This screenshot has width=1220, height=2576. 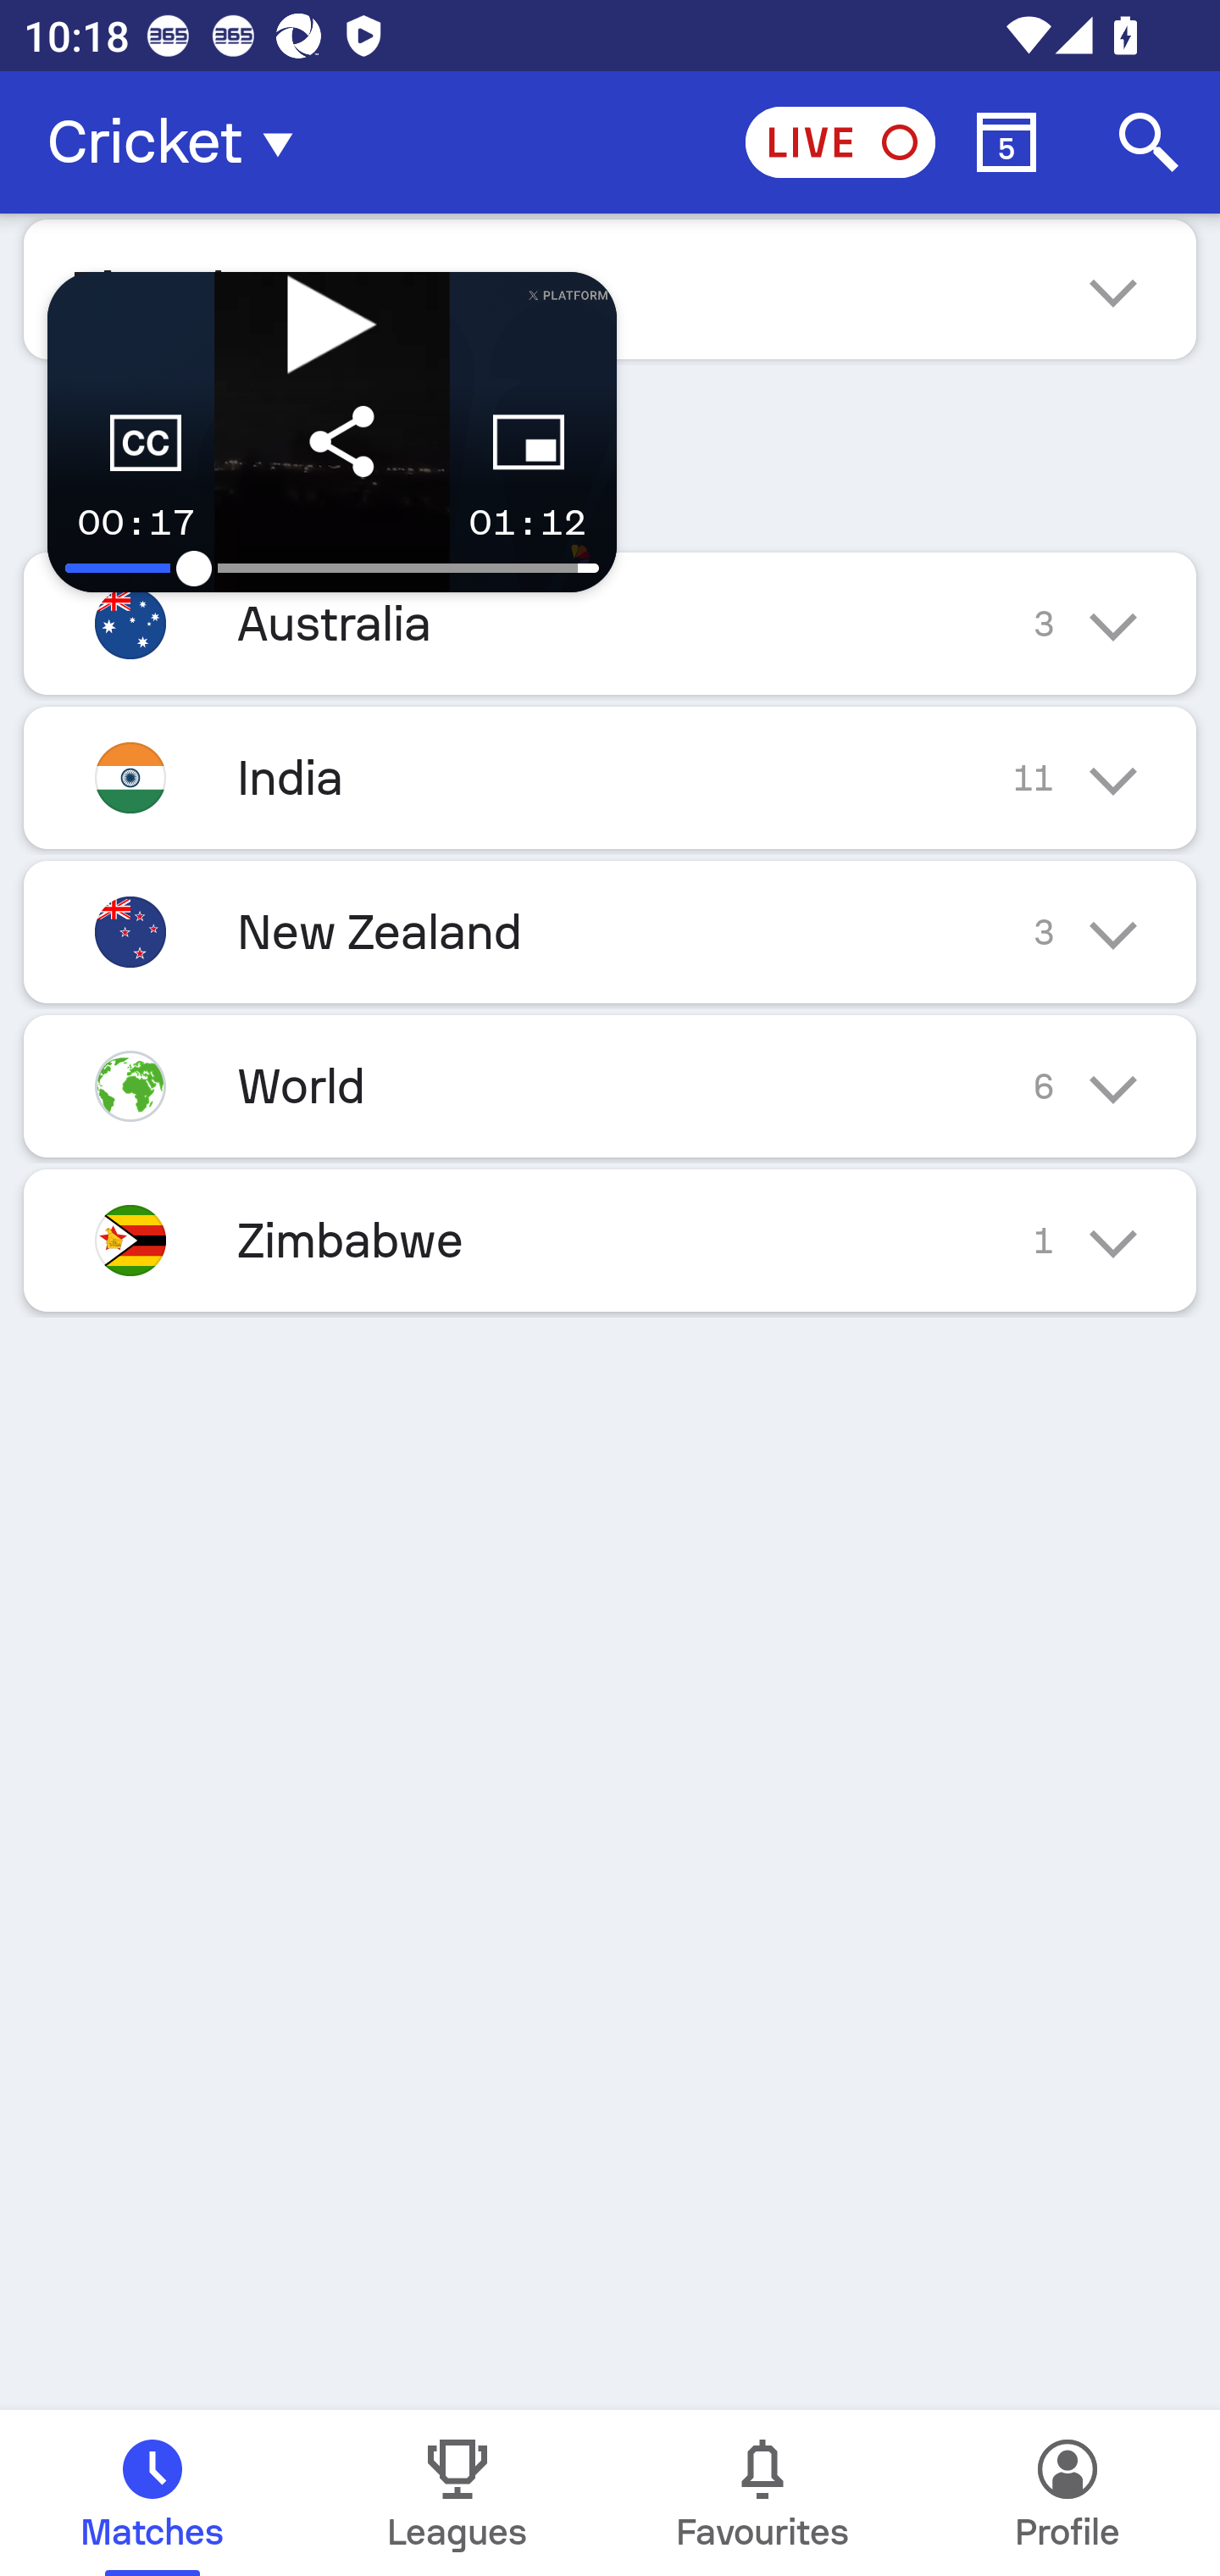 What do you see at coordinates (1006, 142) in the screenshot?
I see `Calendar` at bounding box center [1006, 142].